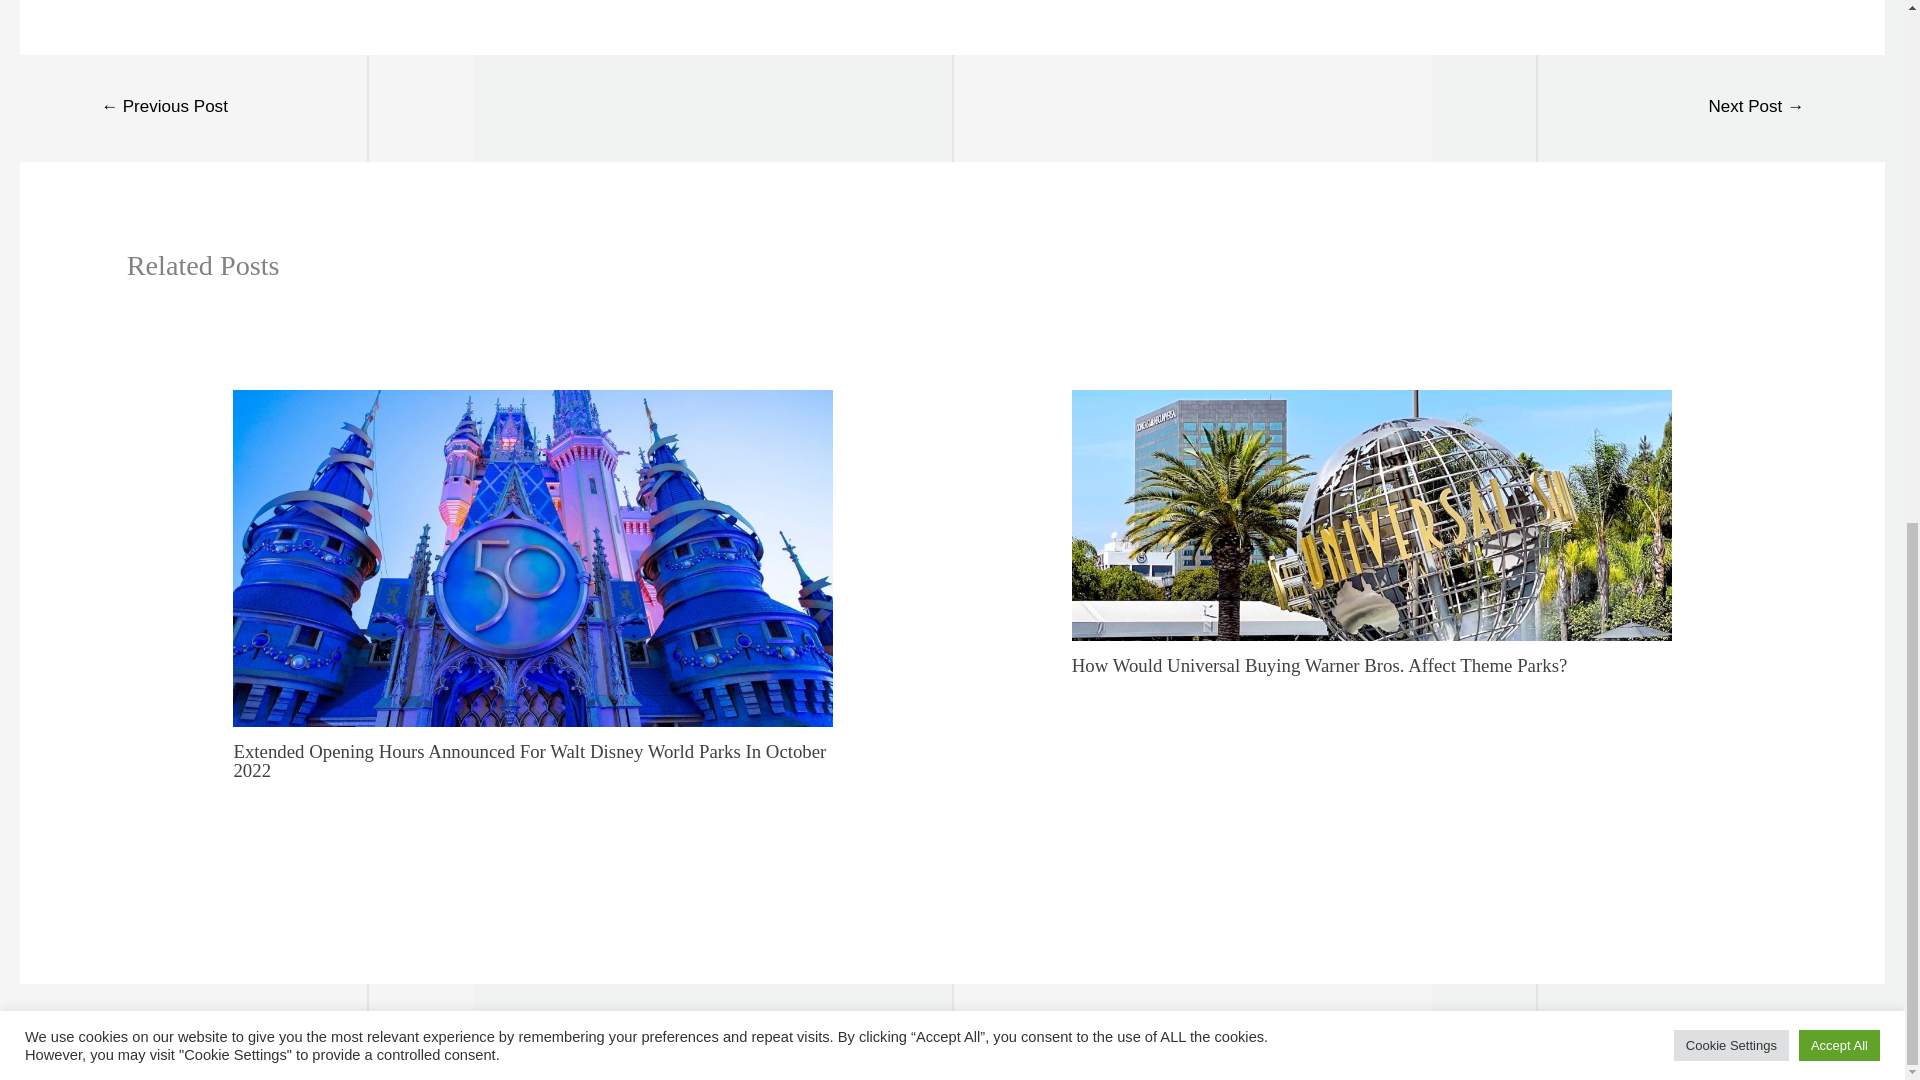  Describe the element at coordinates (1320, 665) in the screenshot. I see `How Would Universal Buying Warner Bros. Affect Theme Parks?` at that location.